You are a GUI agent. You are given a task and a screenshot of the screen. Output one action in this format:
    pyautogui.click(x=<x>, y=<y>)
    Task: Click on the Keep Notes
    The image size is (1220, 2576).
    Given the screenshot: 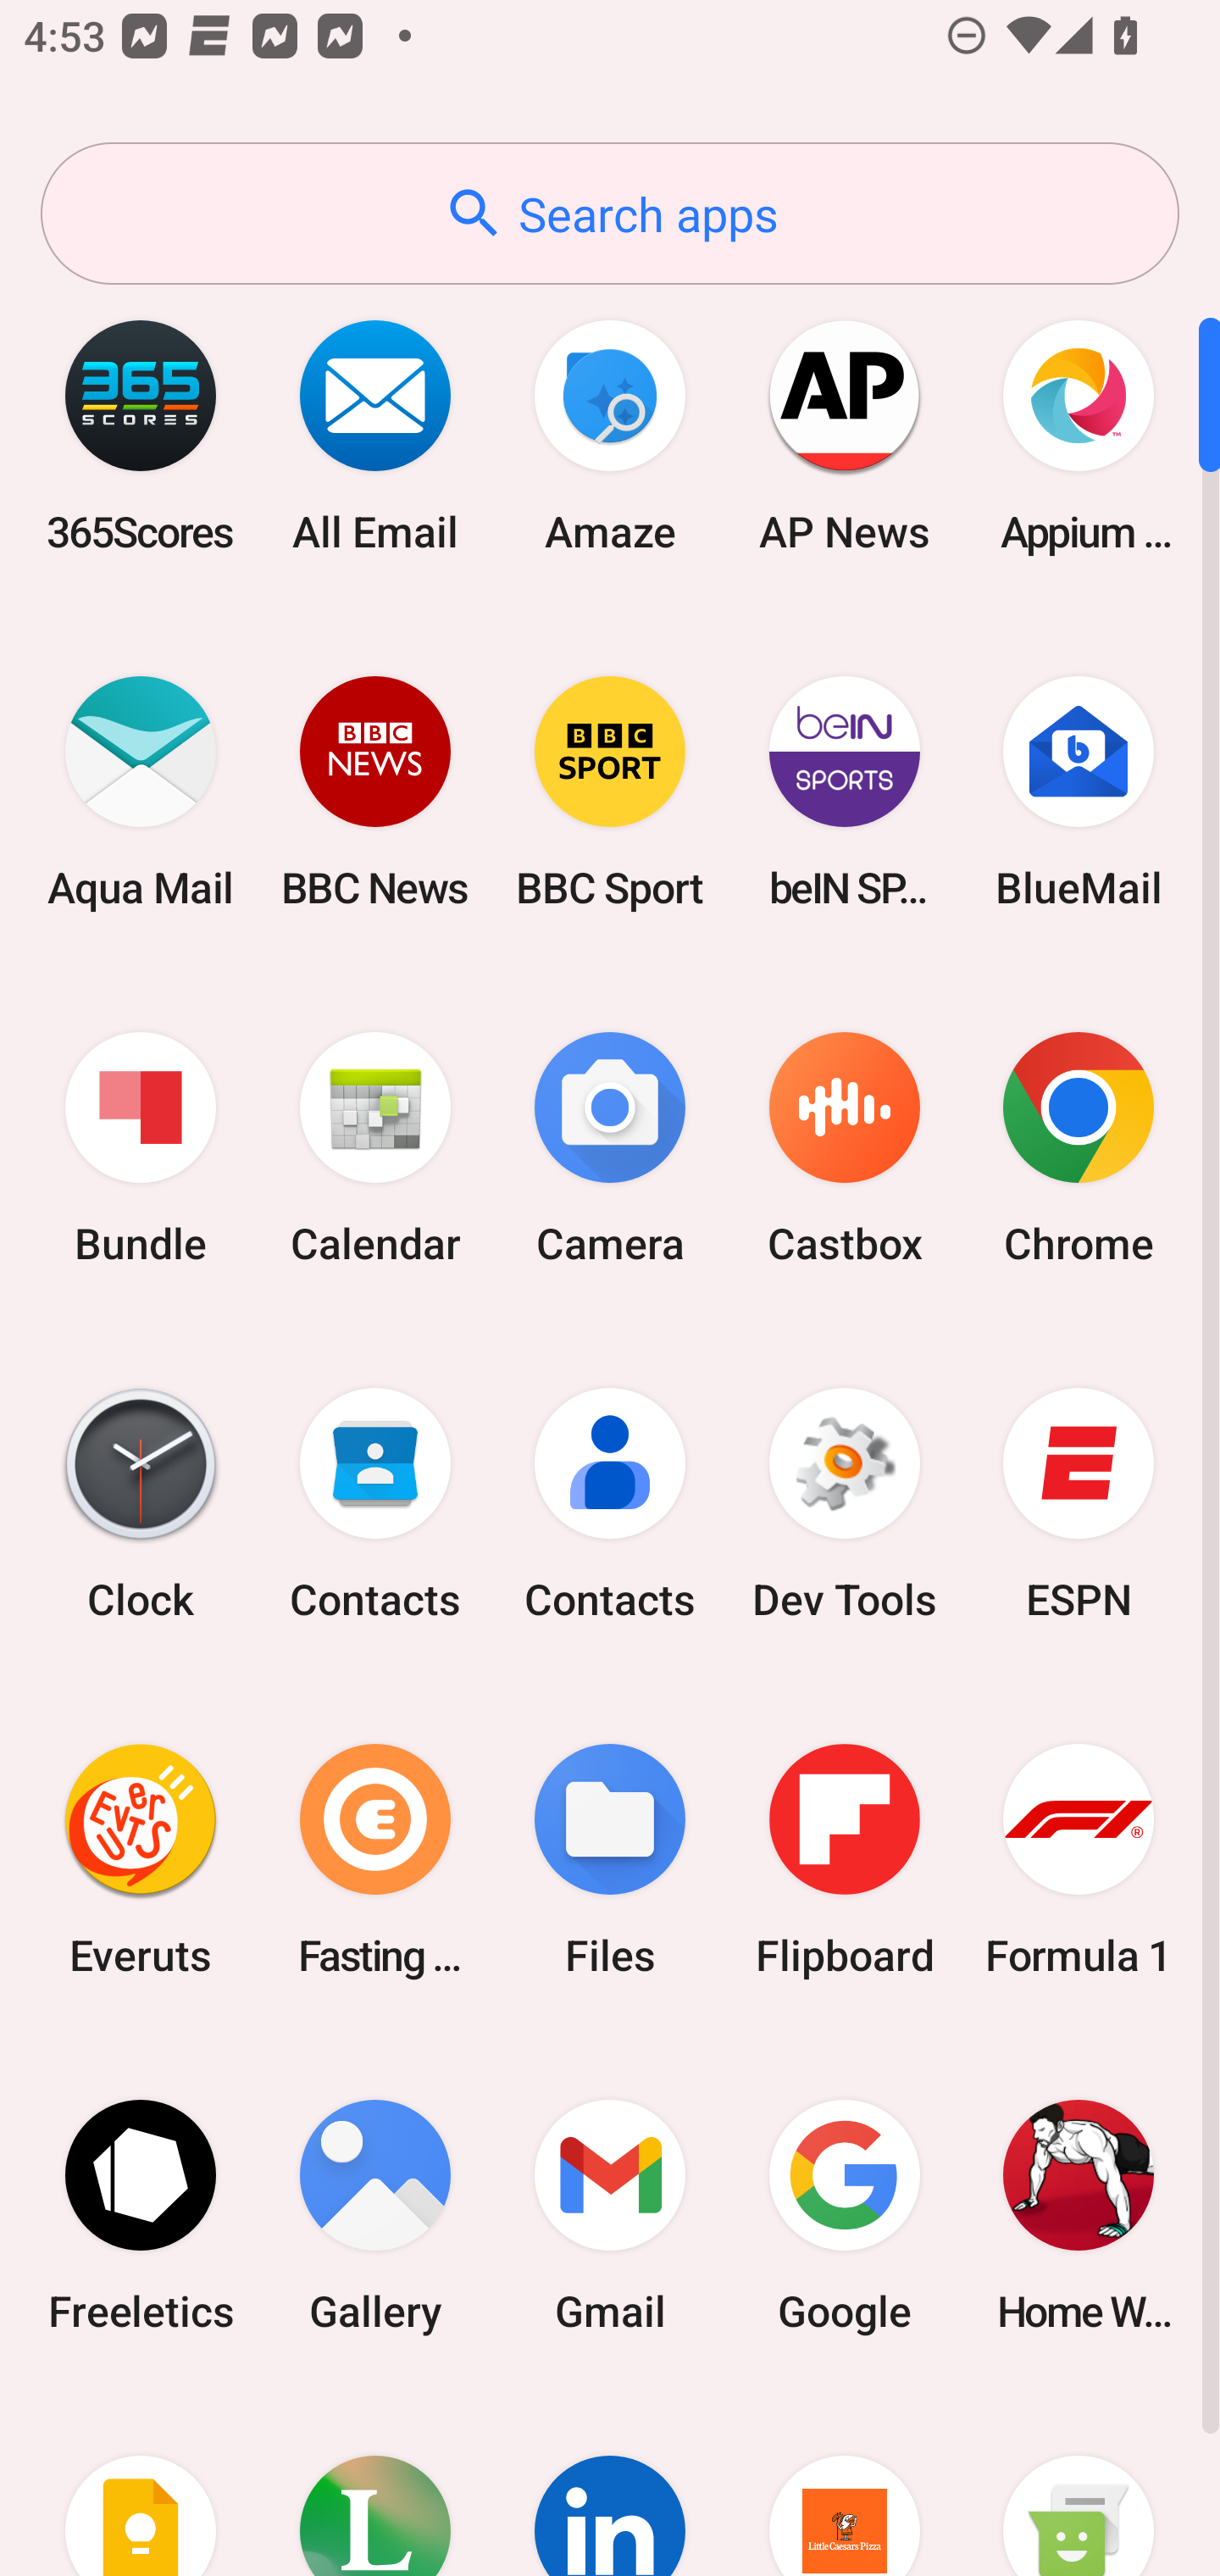 What is the action you would take?
    pyautogui.click(x=141, y=2484)
    